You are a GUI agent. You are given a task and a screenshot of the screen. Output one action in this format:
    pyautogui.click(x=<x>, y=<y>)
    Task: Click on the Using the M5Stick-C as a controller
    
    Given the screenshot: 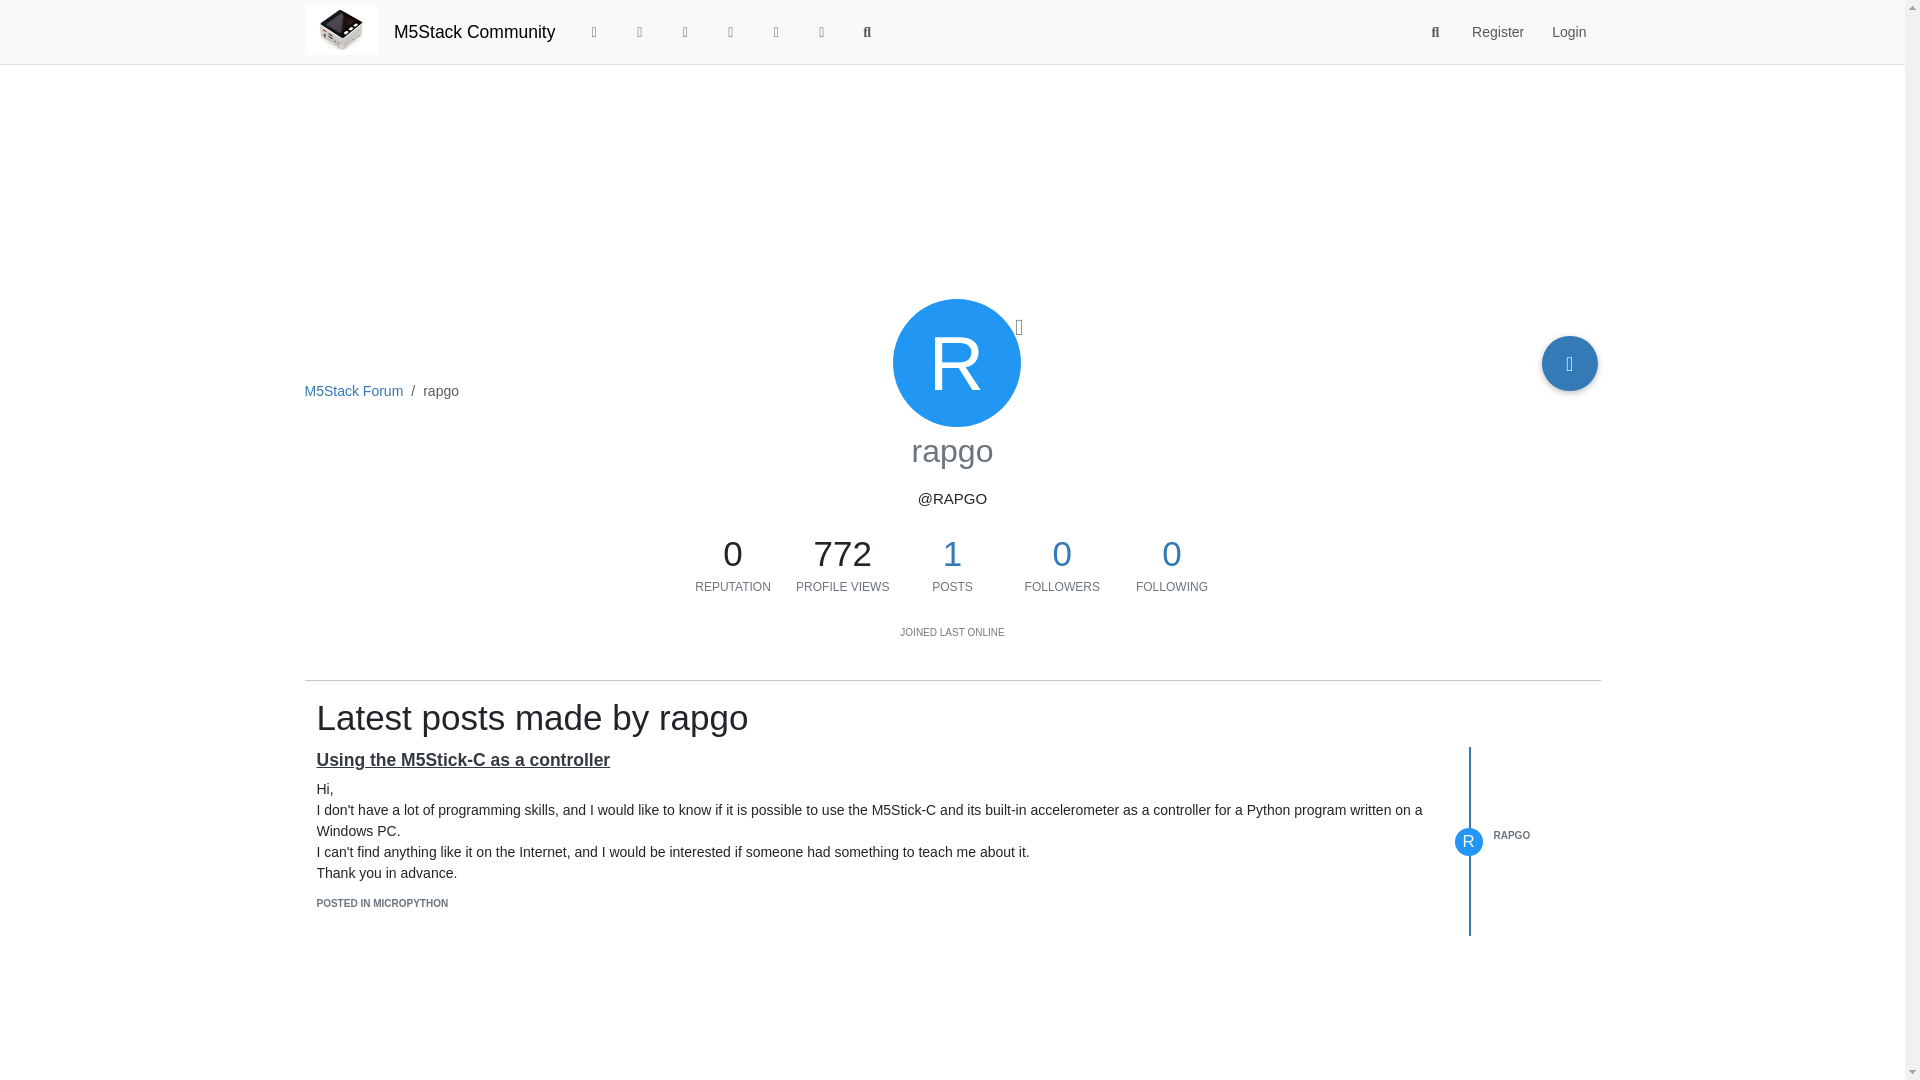 What is the action you would take?
    pyautogui.click(x=463, y=760)
    